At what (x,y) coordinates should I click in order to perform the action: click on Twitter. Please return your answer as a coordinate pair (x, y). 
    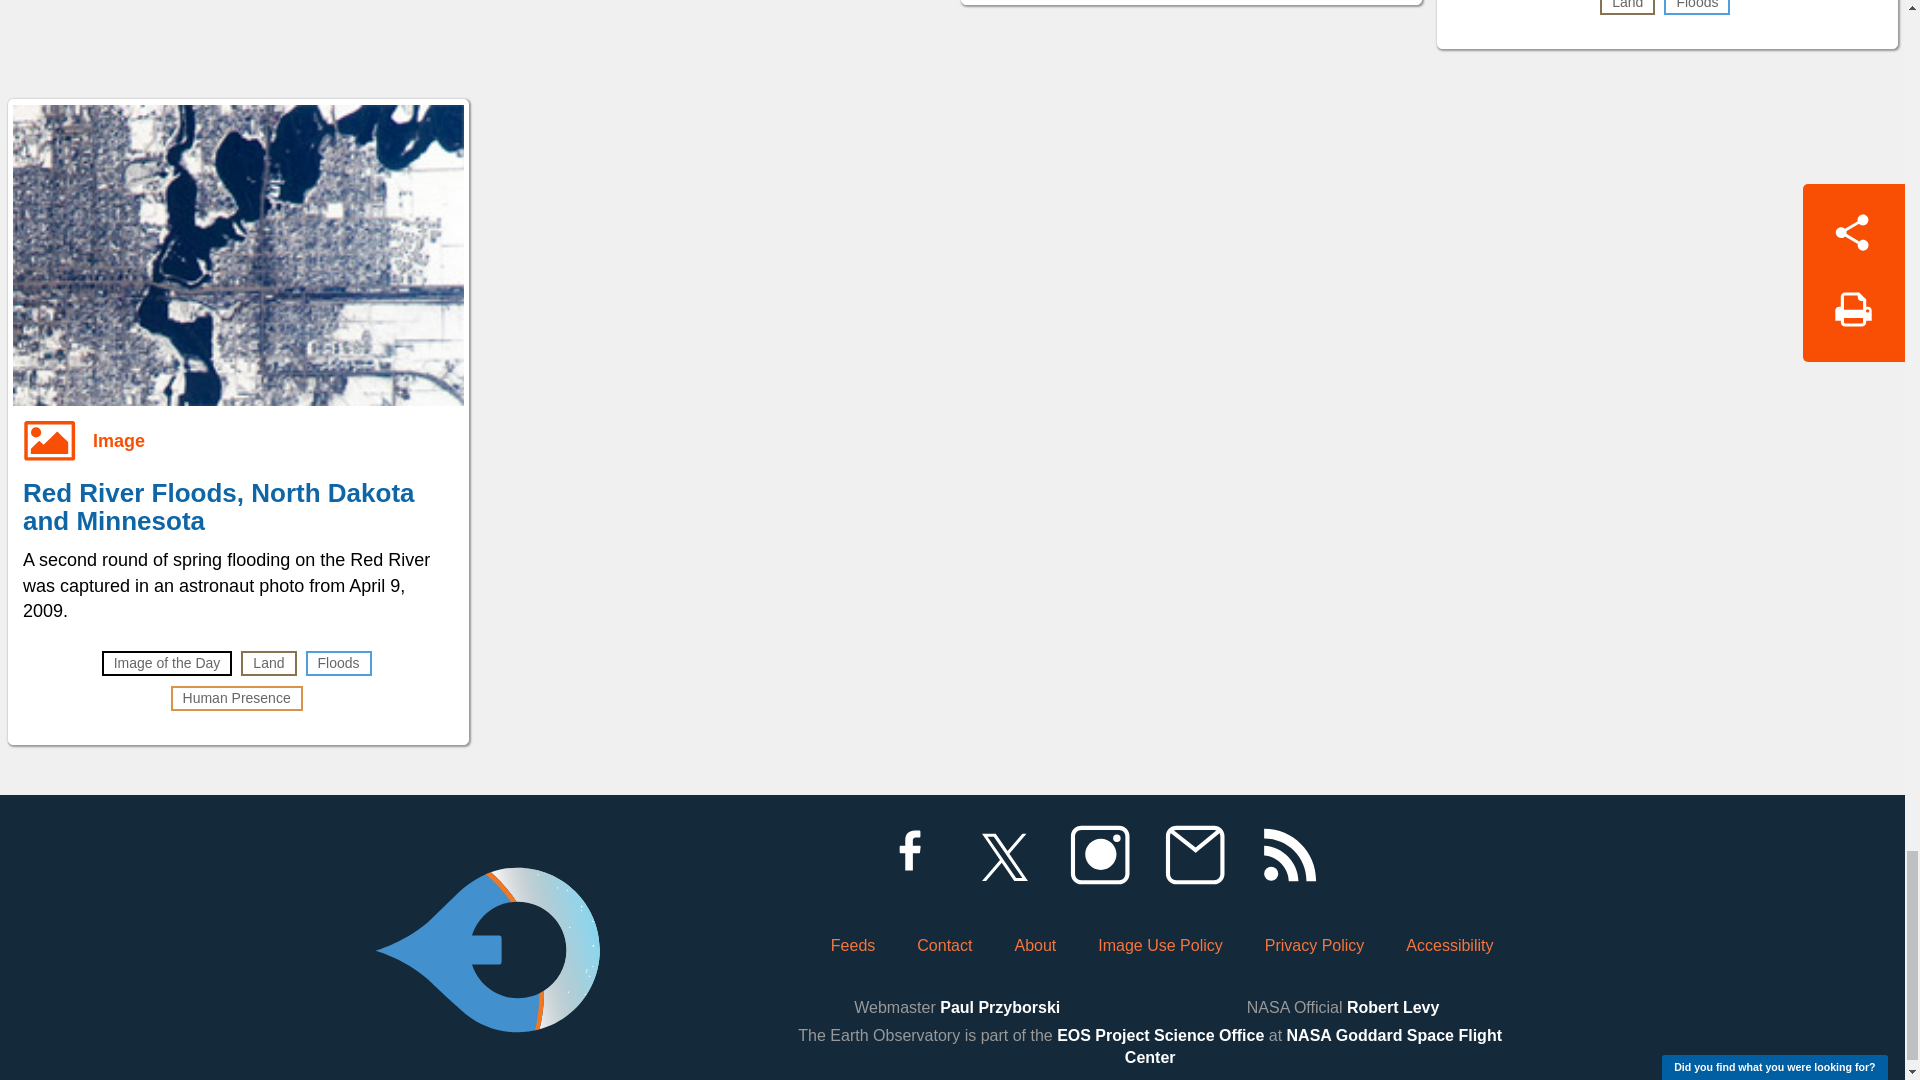
    Looking at the image, I should click on (1004, 854).